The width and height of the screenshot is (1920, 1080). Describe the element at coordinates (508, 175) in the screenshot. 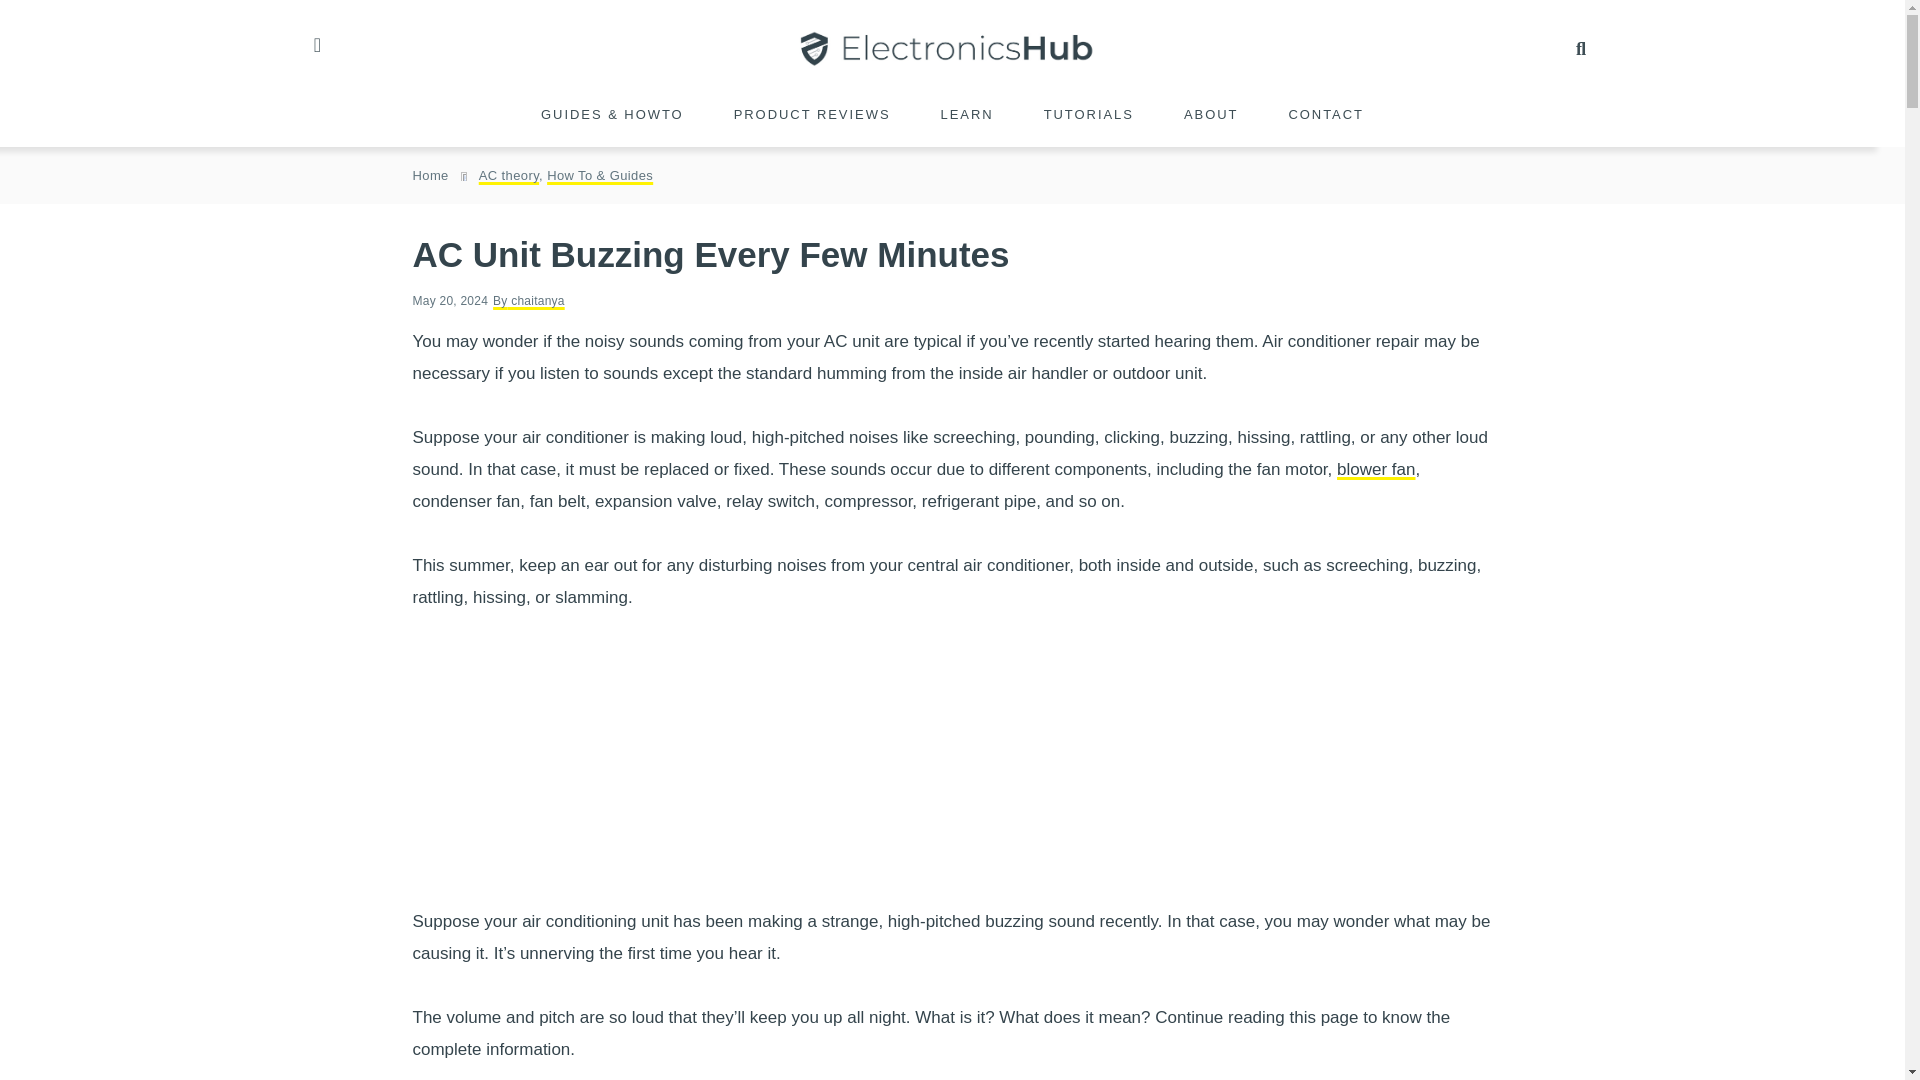

I see `AC theory` at that location.